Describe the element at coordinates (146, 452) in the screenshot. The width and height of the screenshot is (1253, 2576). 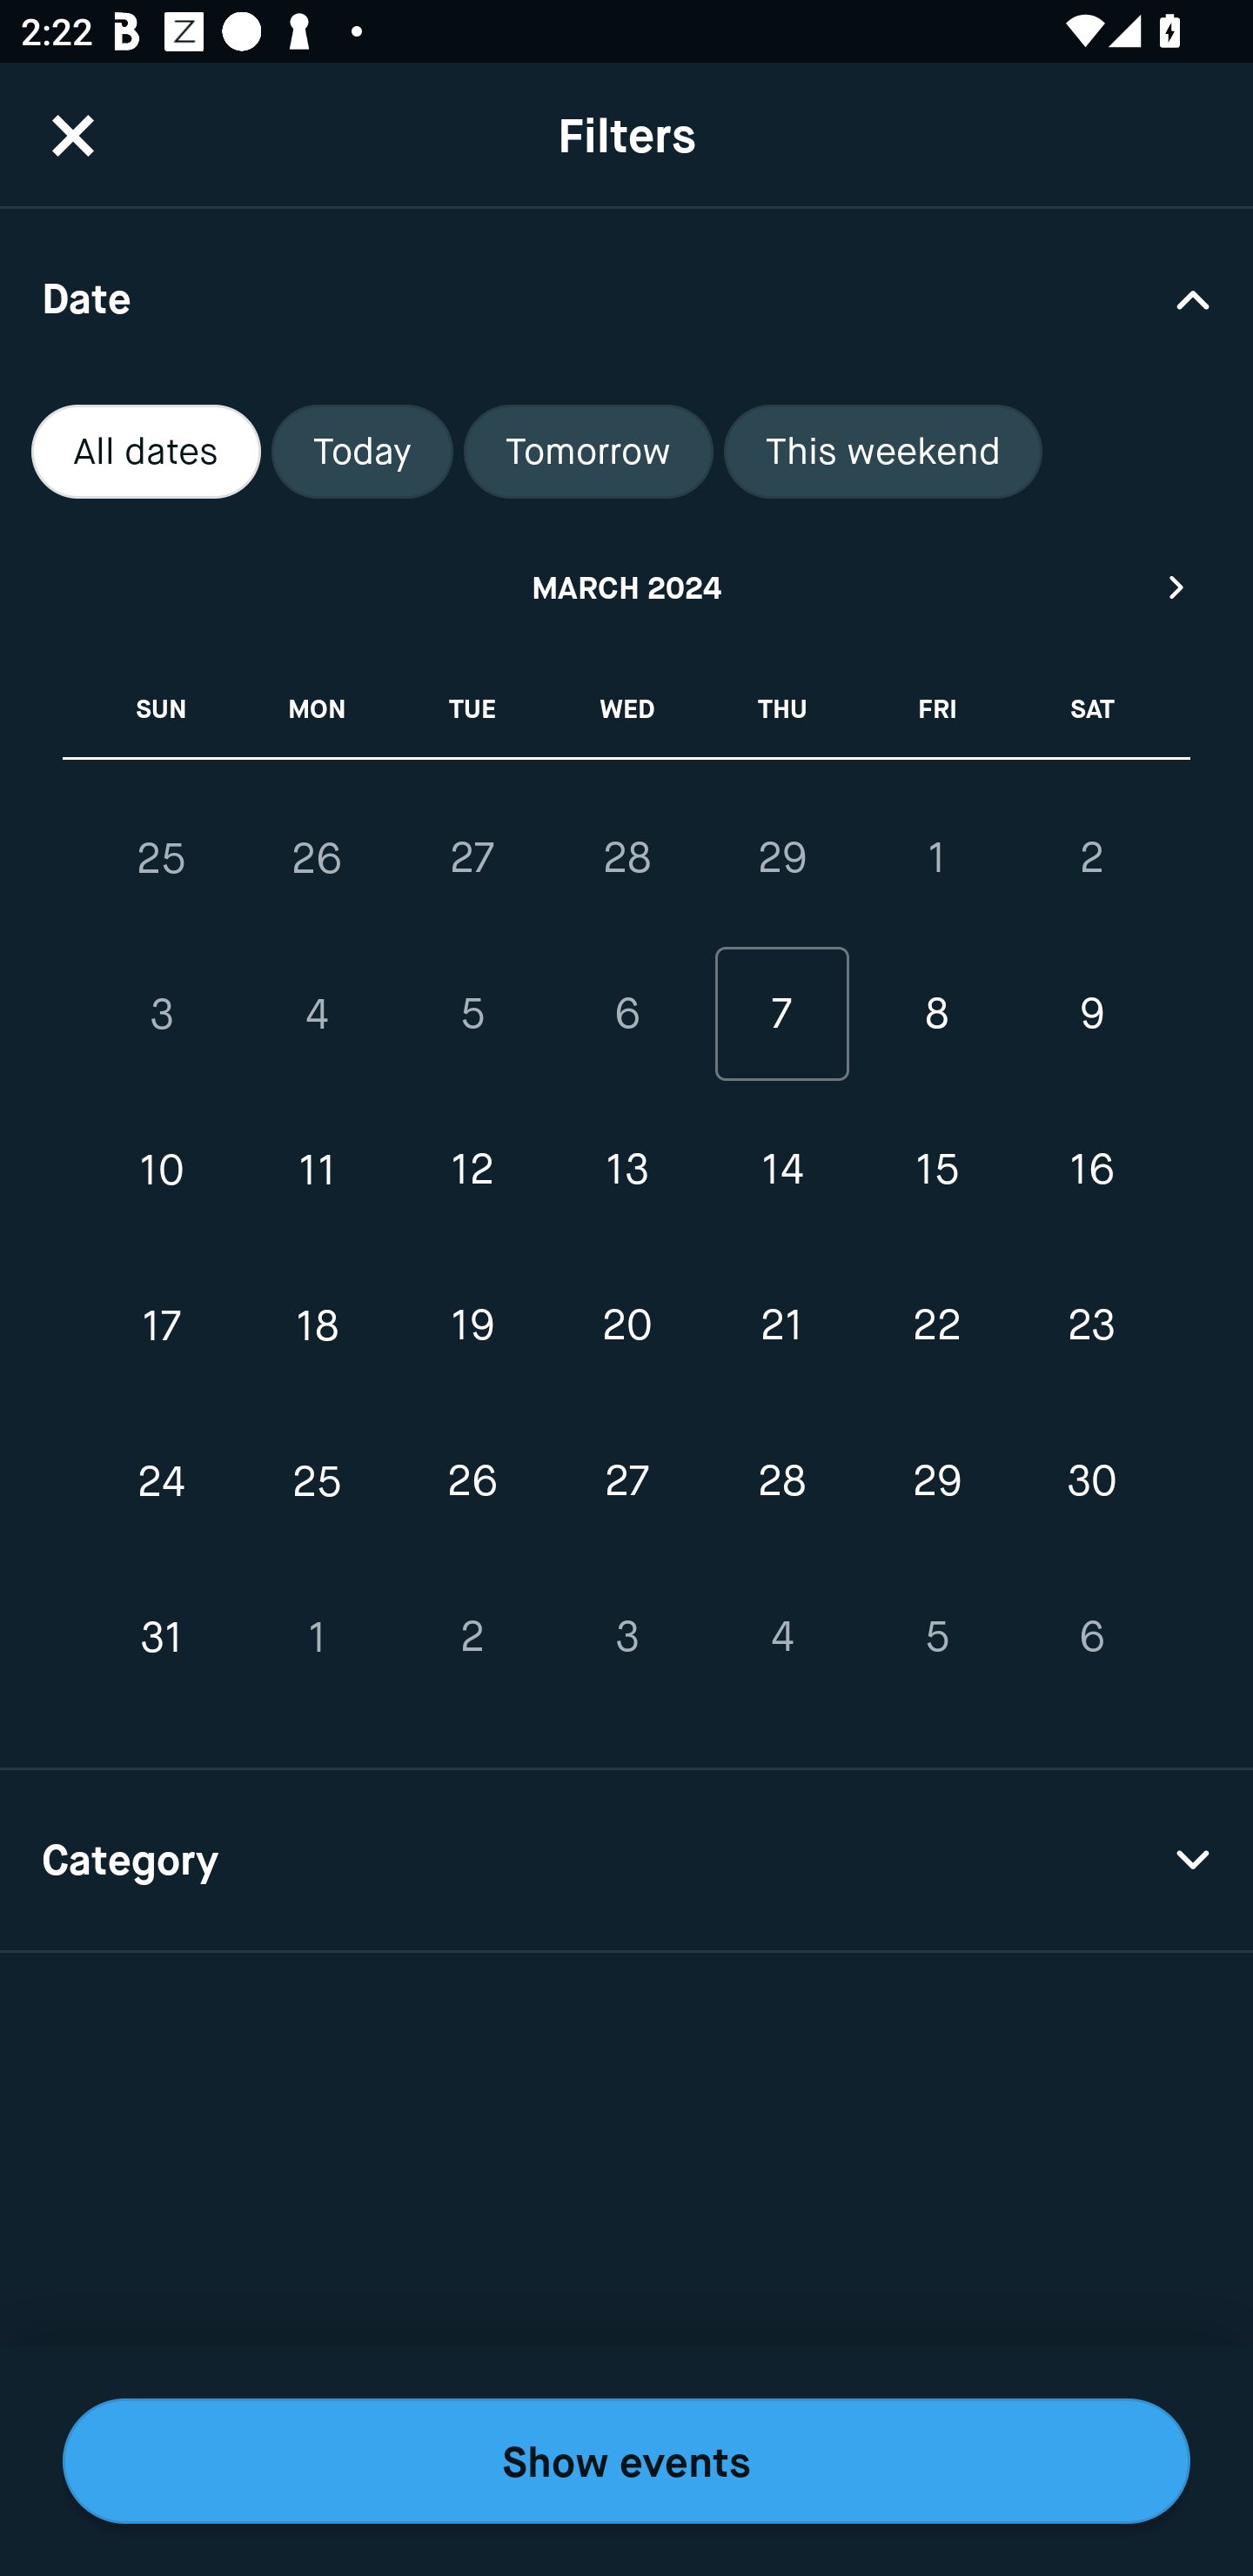
I see `All dates` at that location.